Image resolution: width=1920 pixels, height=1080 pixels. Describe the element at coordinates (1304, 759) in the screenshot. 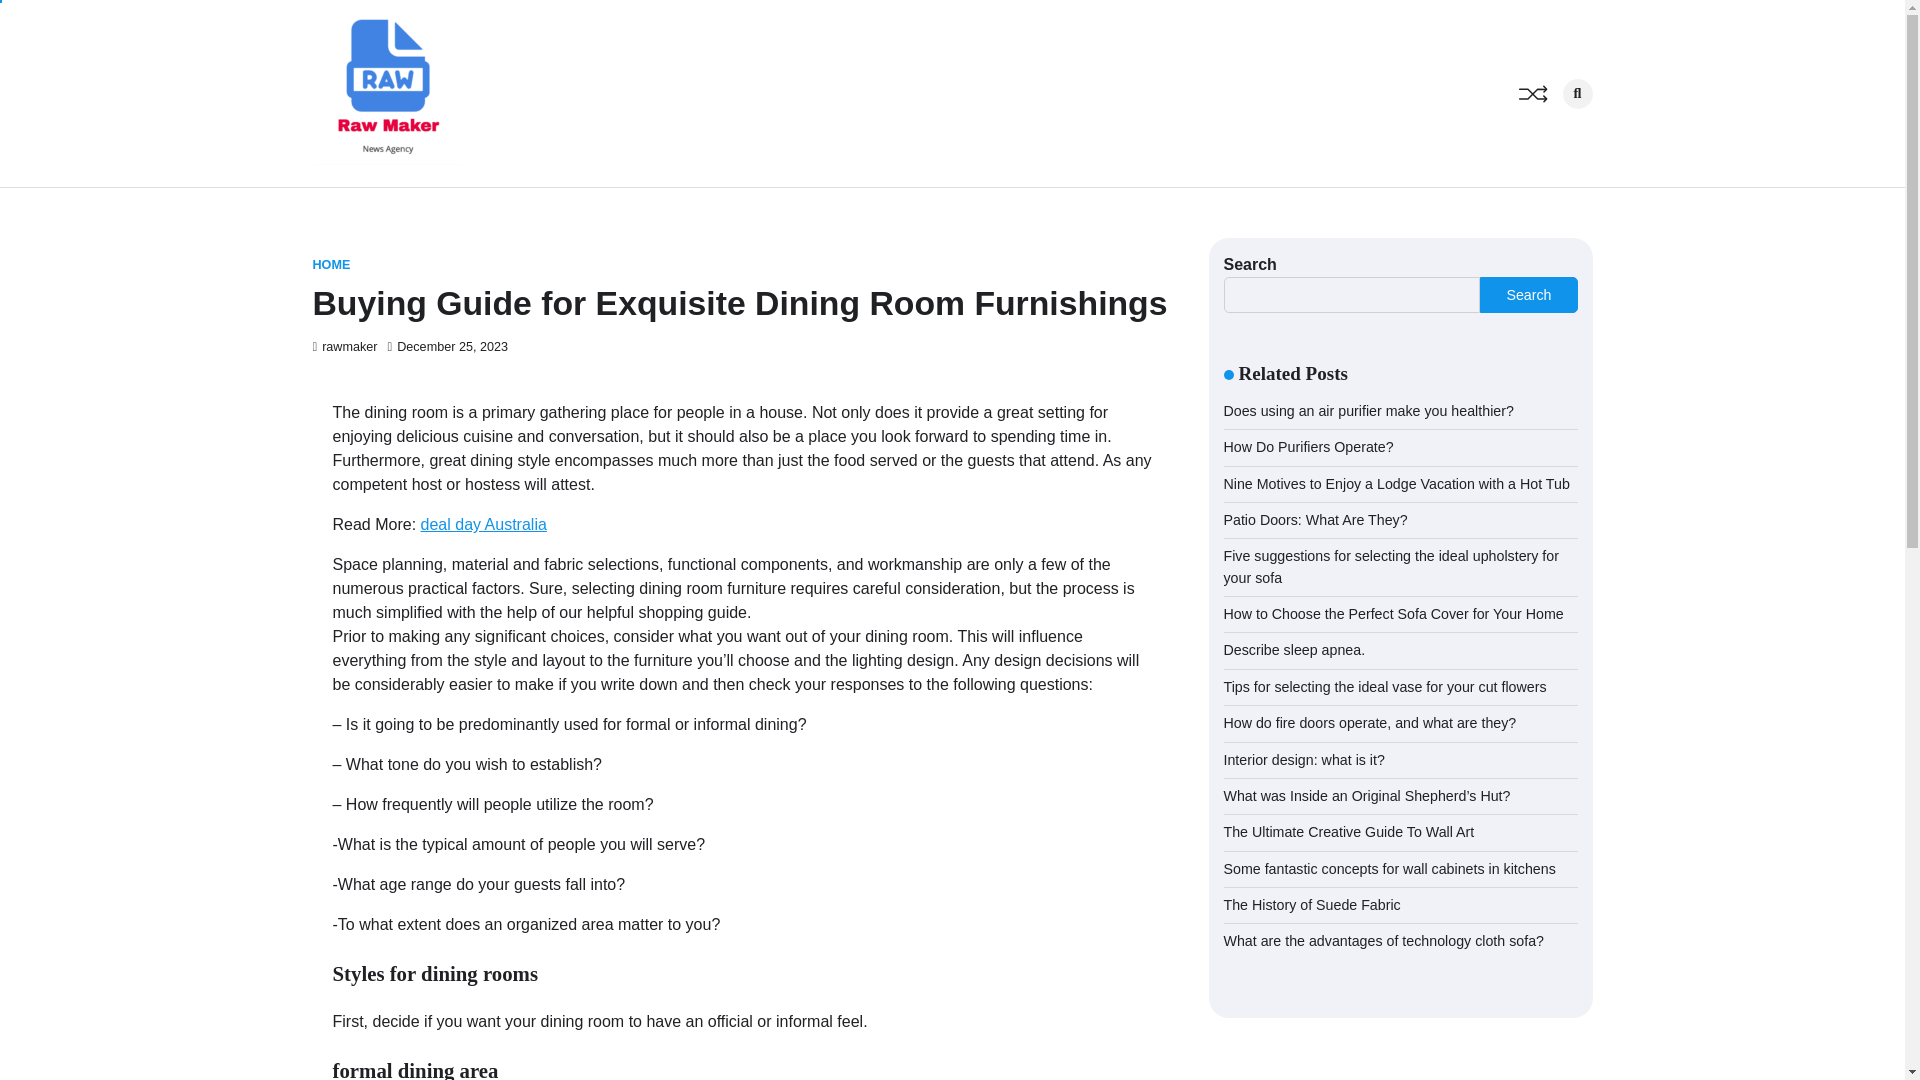

I see `Interior design: what is it?` at that location.